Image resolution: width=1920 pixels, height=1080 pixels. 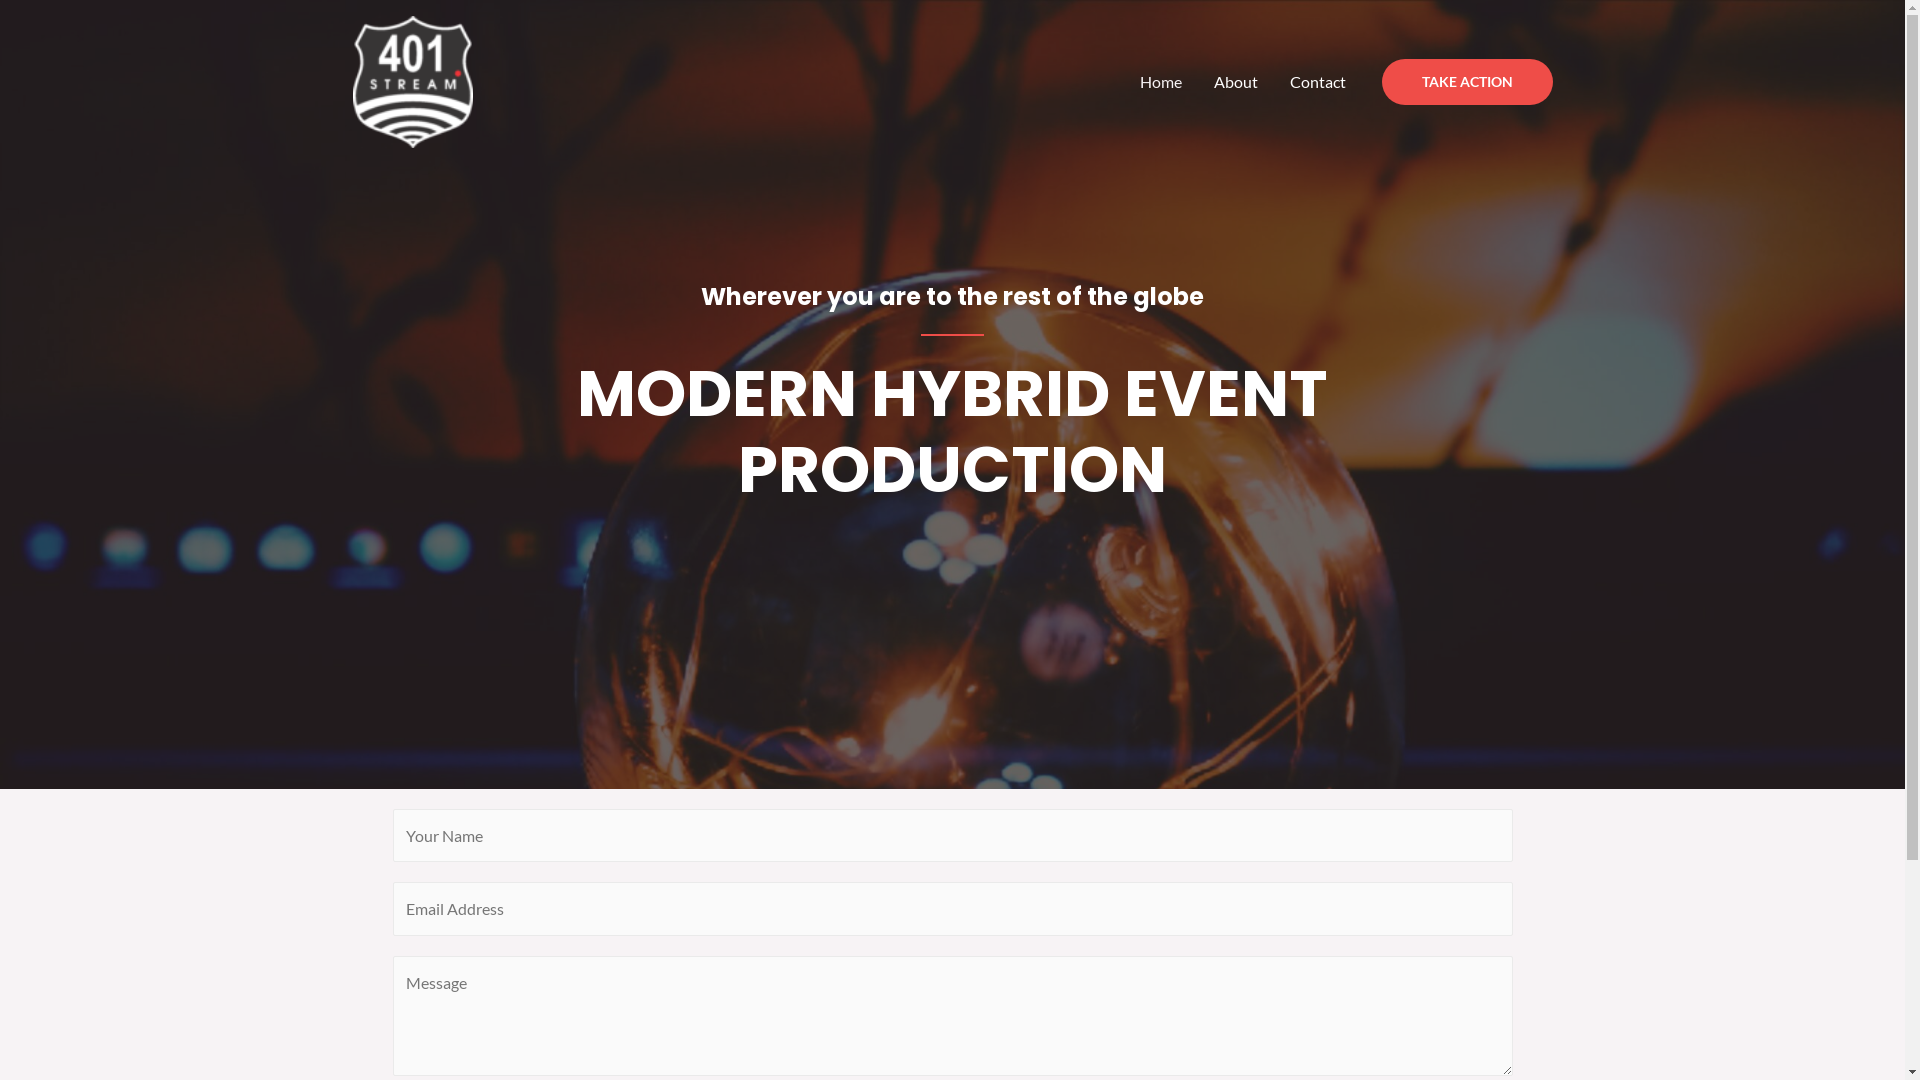 I want to click on TAKE ACTION, so click(x=1468, y=82).